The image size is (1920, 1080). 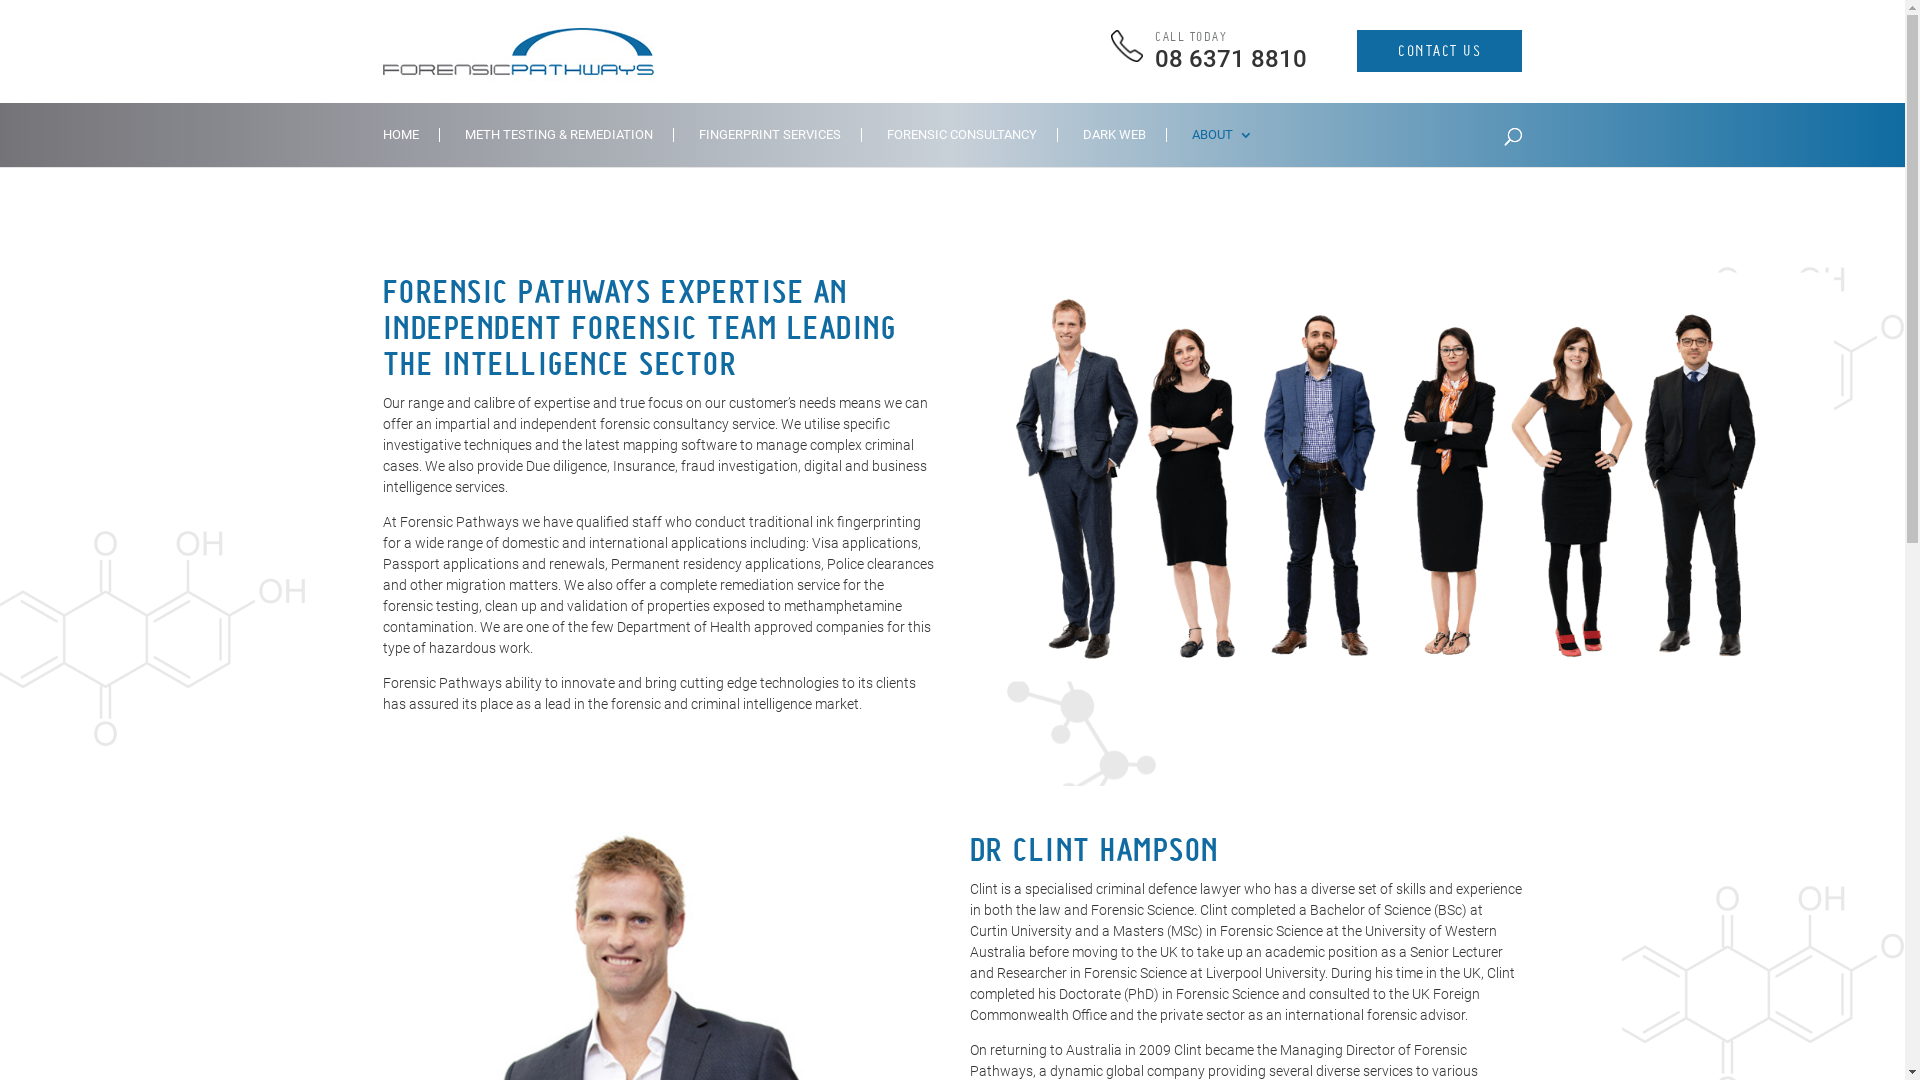 What do you see at coordinates (1440, 51) in the screenshot?
I see `CONTACT US` at bounding box center [1440, 51].